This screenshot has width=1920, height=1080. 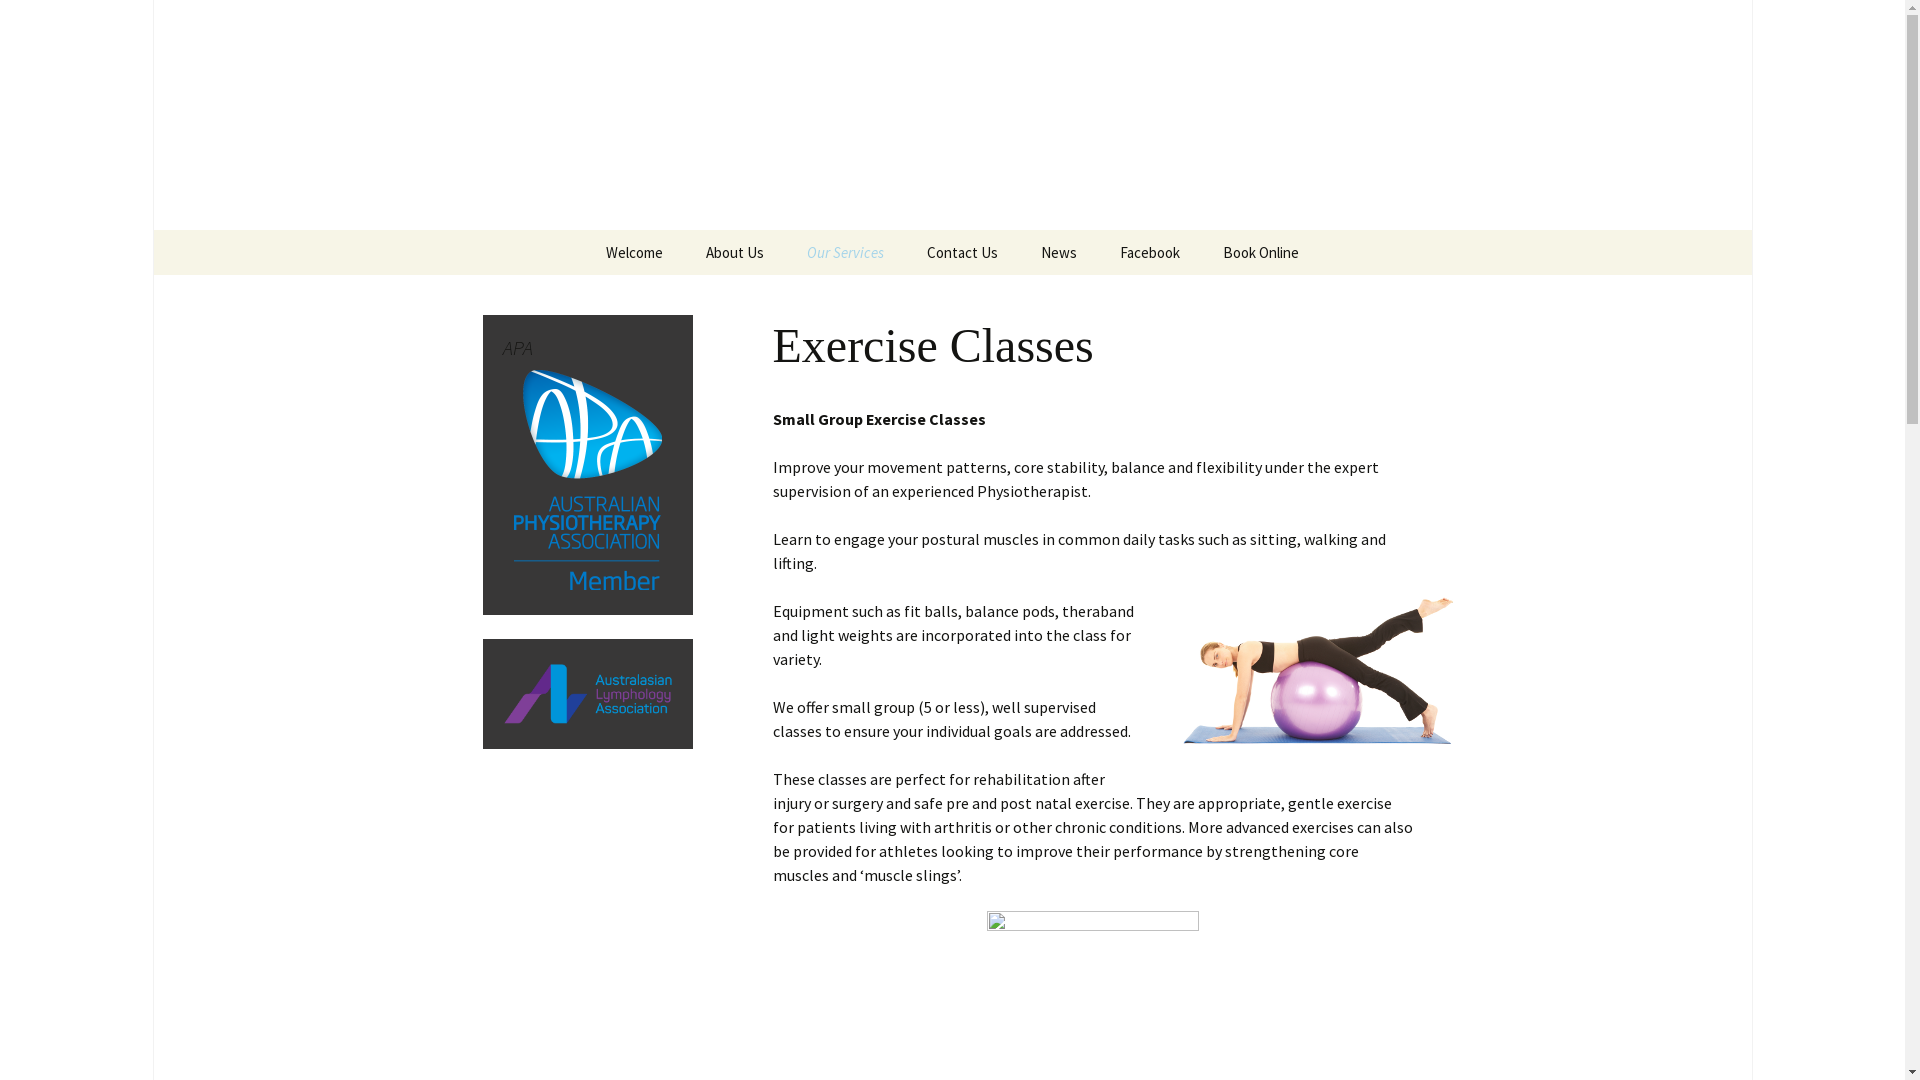 What do you see at coordinates (412, 230) in the screenshot?
I see `Skip to content` at bounding box center [412, 230].